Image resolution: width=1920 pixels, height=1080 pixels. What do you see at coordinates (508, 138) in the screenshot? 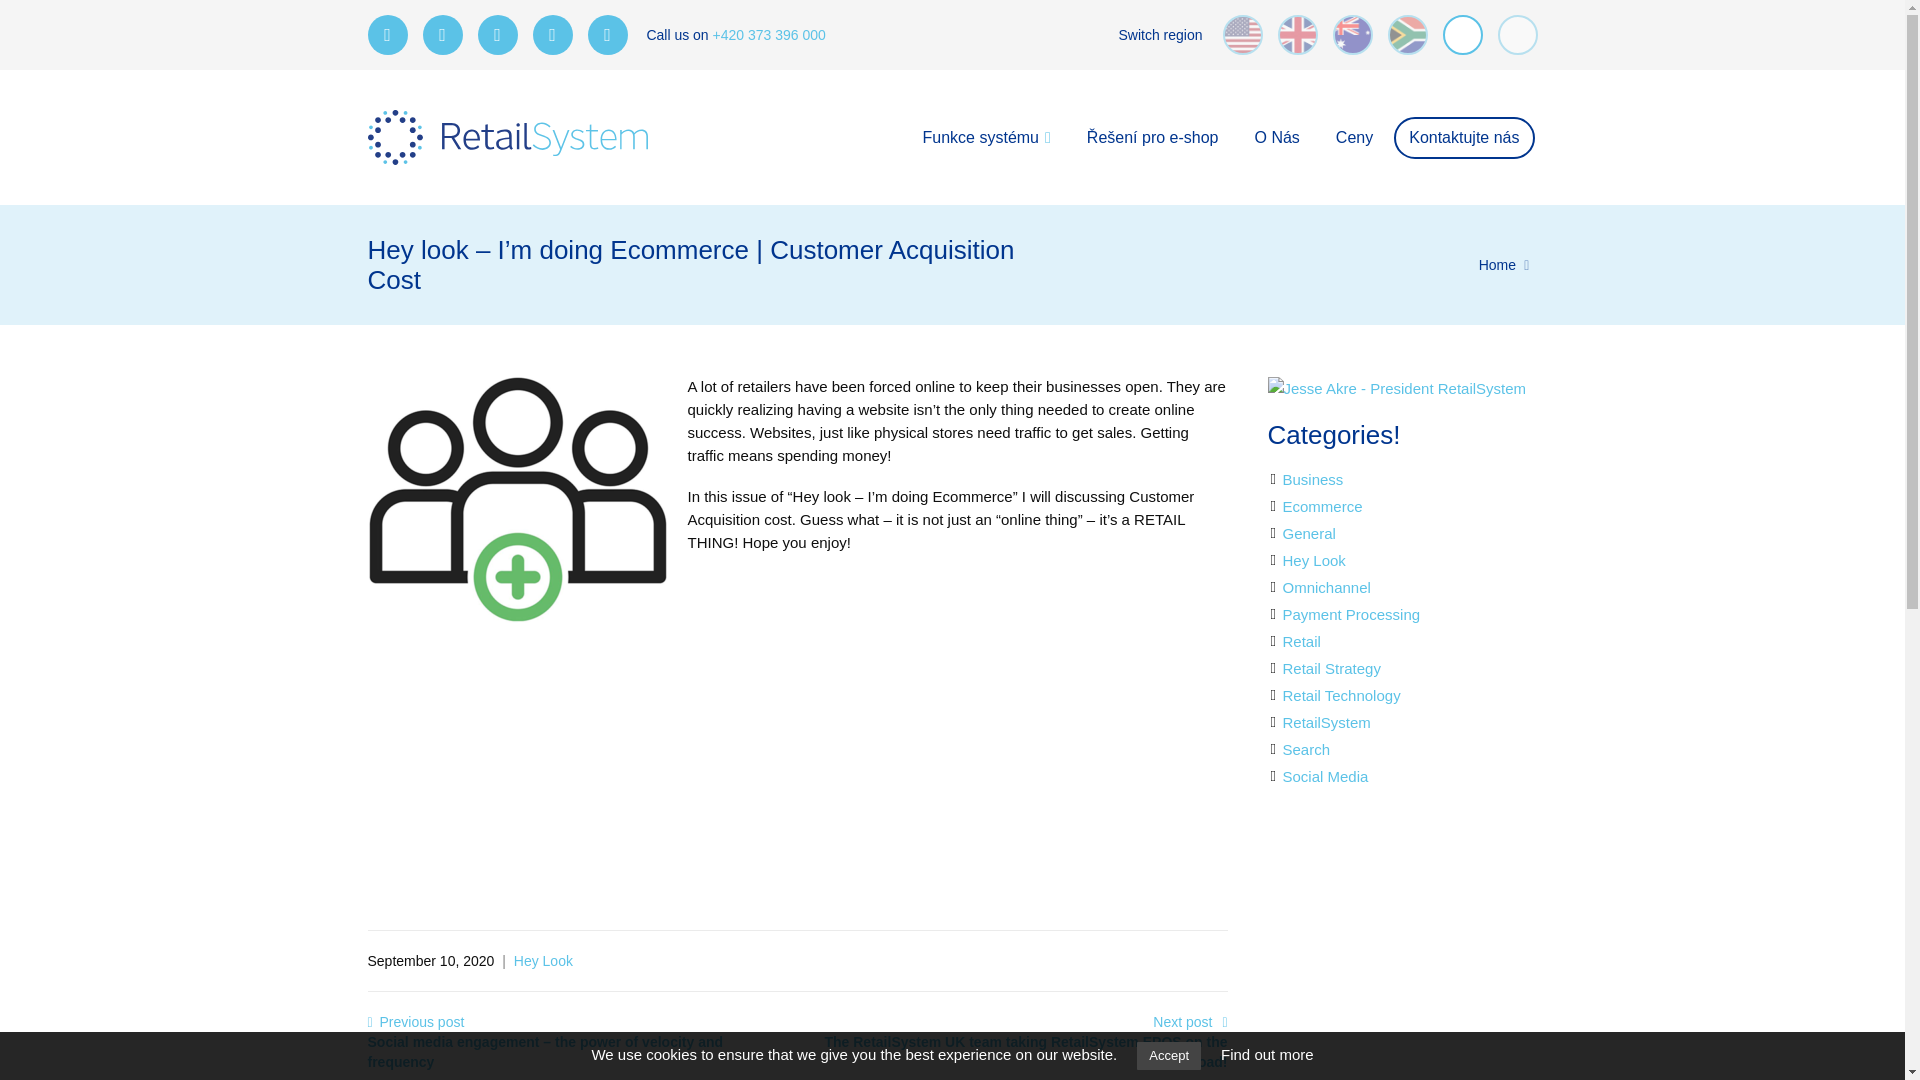
I see `RetailSystem Czech Republic` at bounding box center [508, 138].